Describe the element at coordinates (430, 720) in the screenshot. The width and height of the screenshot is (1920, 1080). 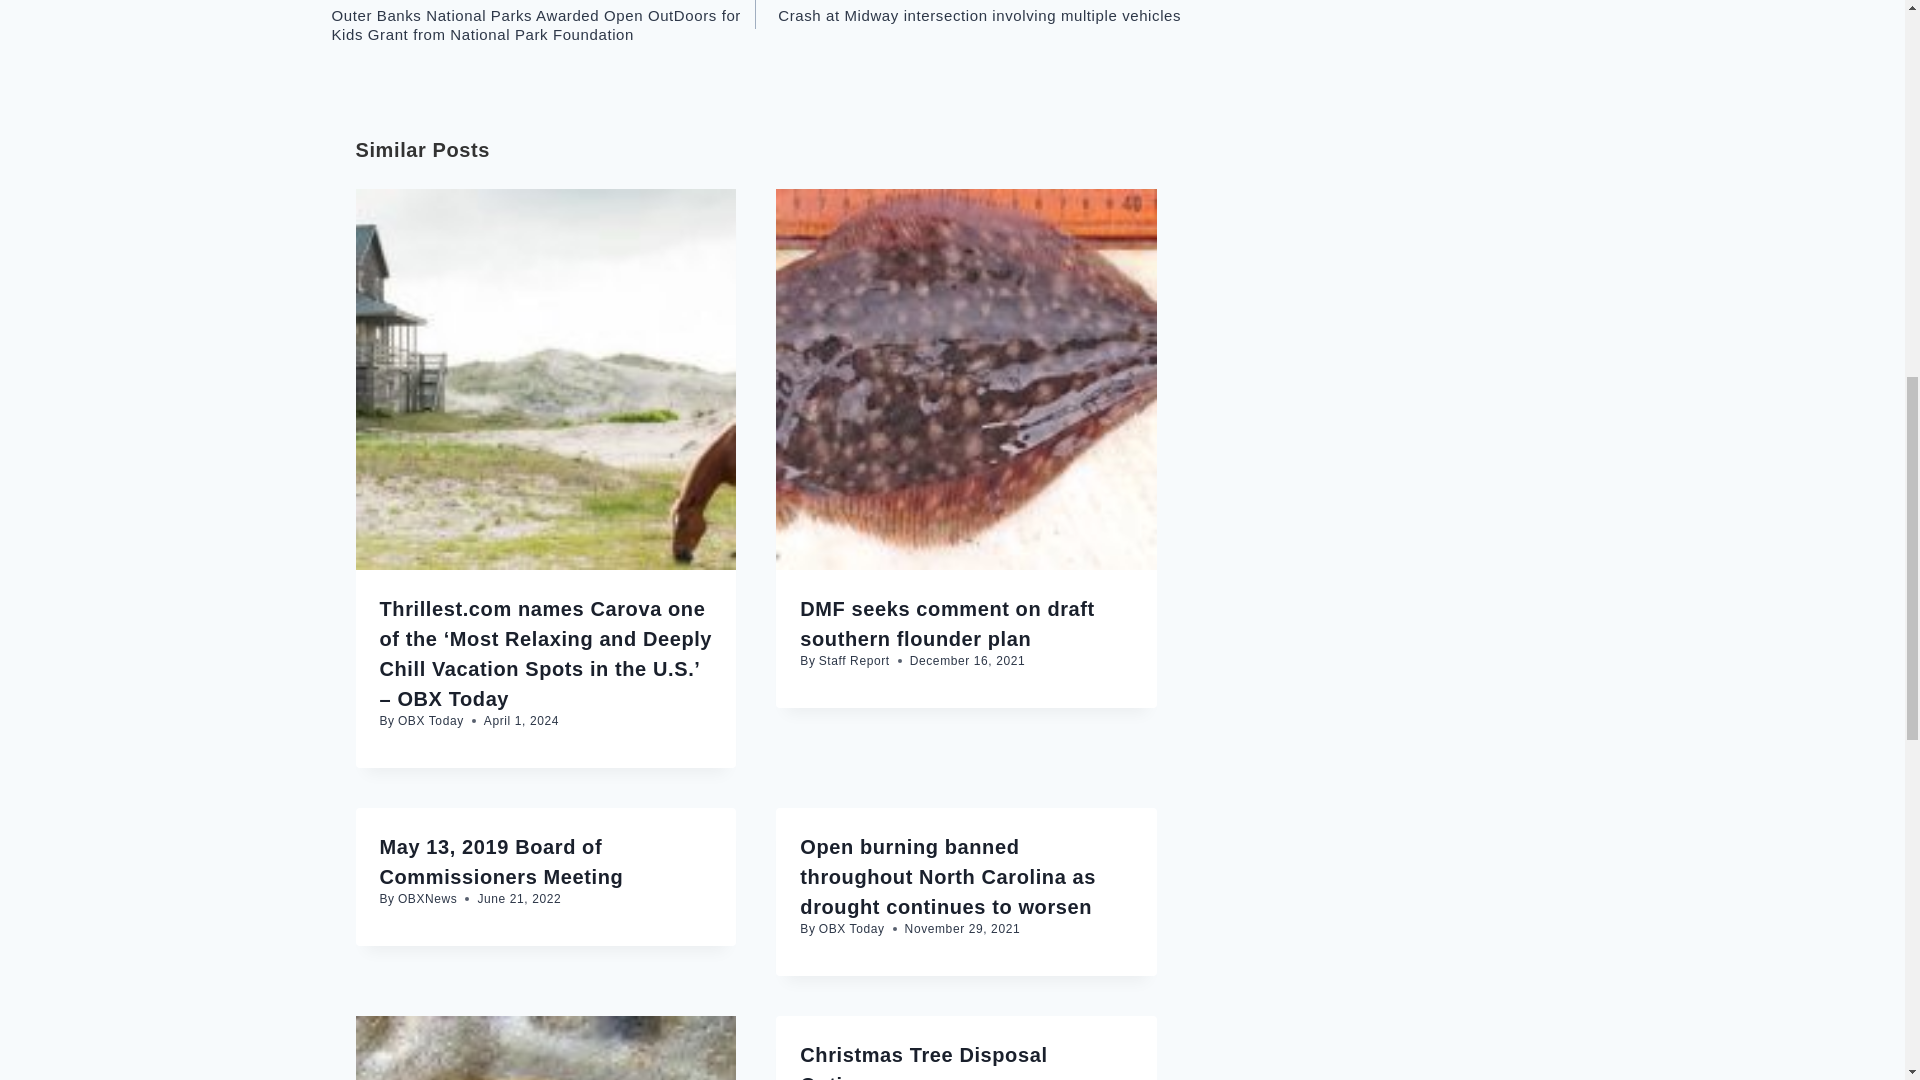
I see `OBX Today` at that location.